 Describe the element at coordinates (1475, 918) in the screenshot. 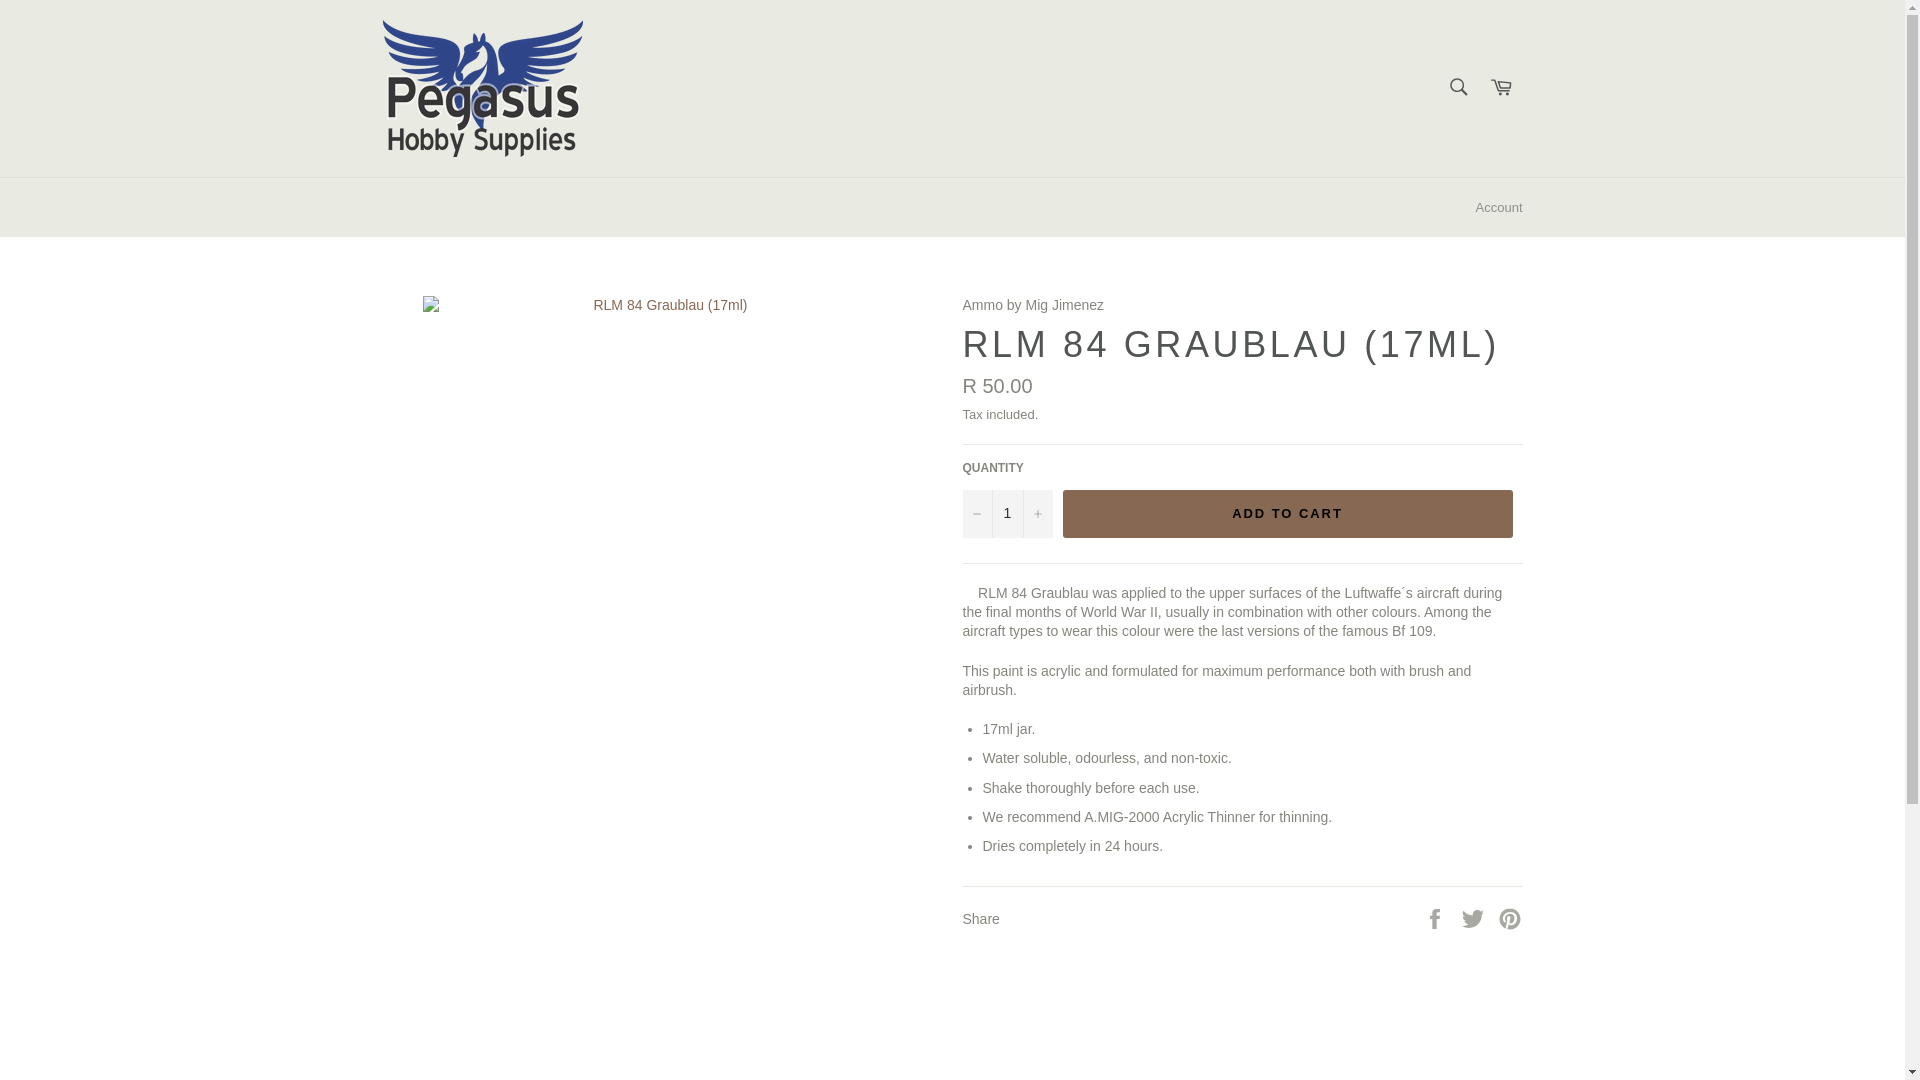

I see `Tweet on Twitter` at that location.